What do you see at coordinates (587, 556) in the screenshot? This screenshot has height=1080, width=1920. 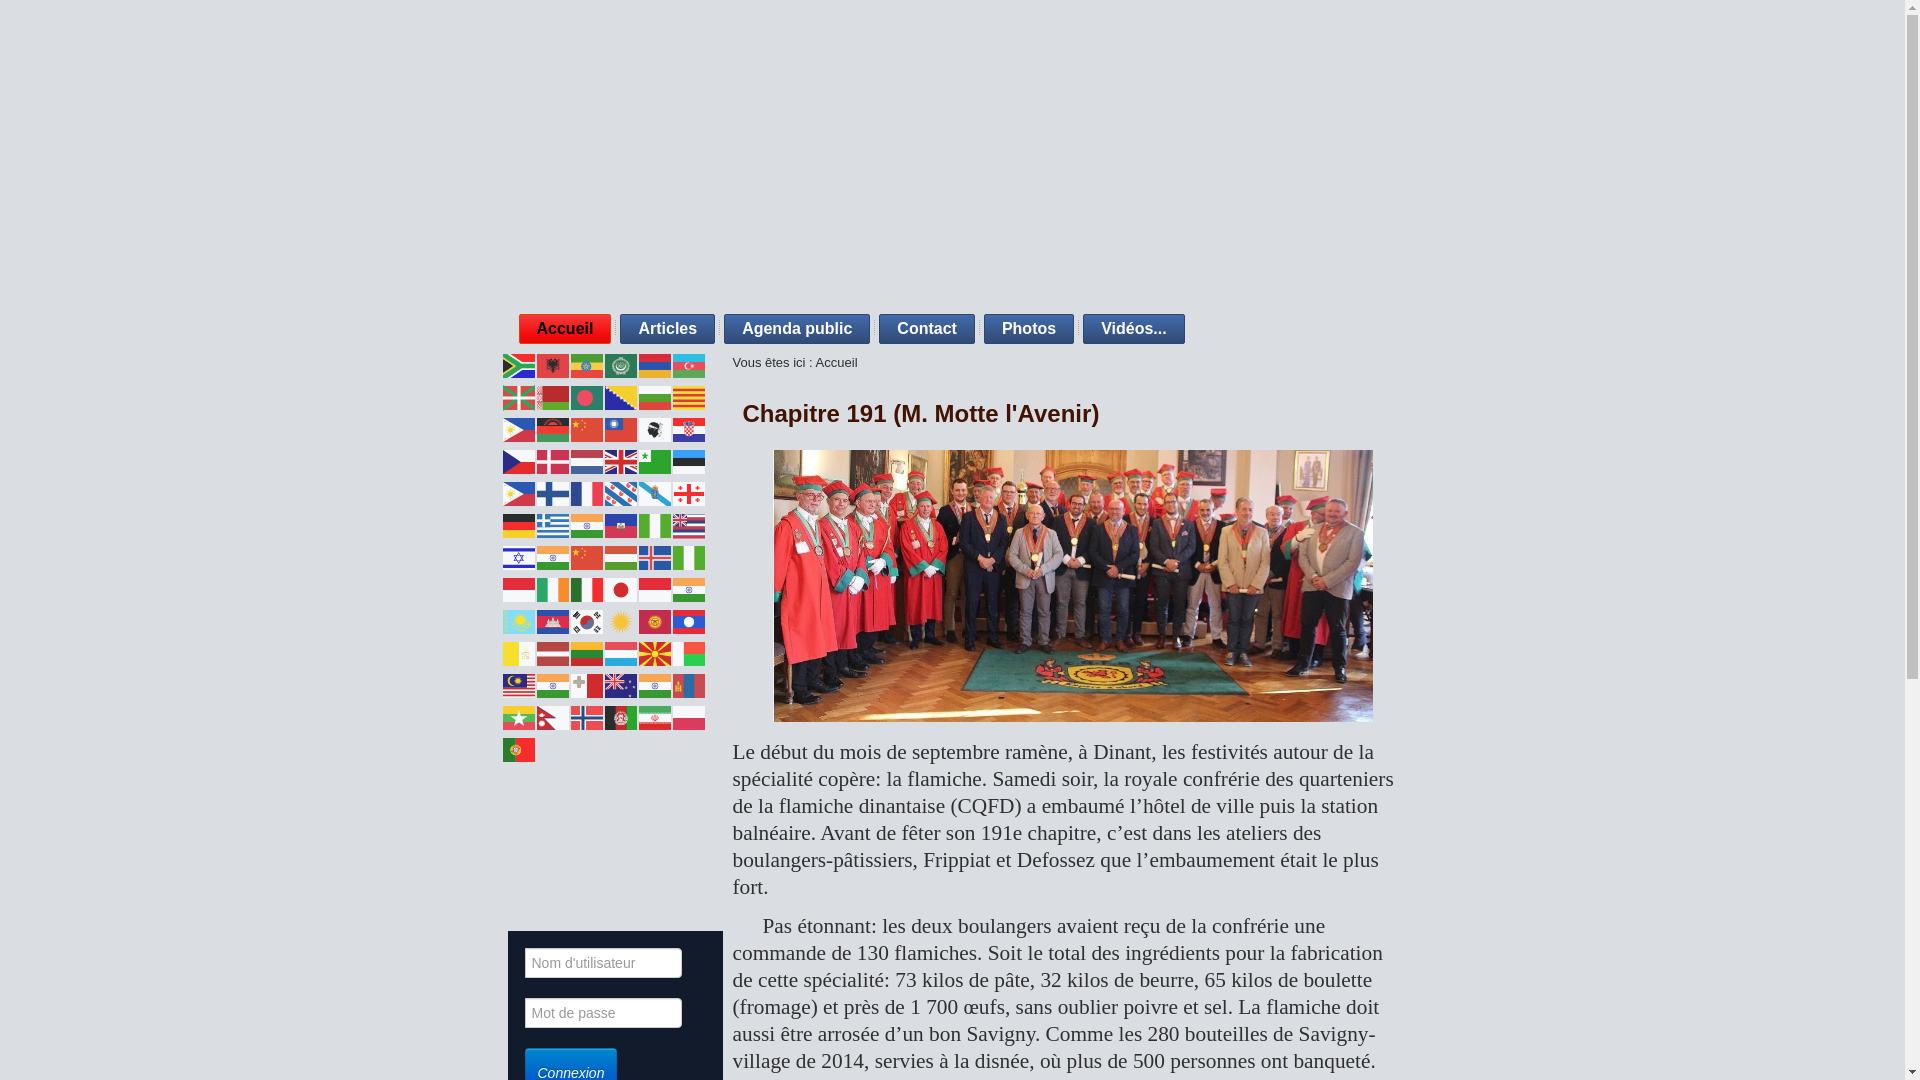 I see `Hmong` at bounding box center [587, 556].